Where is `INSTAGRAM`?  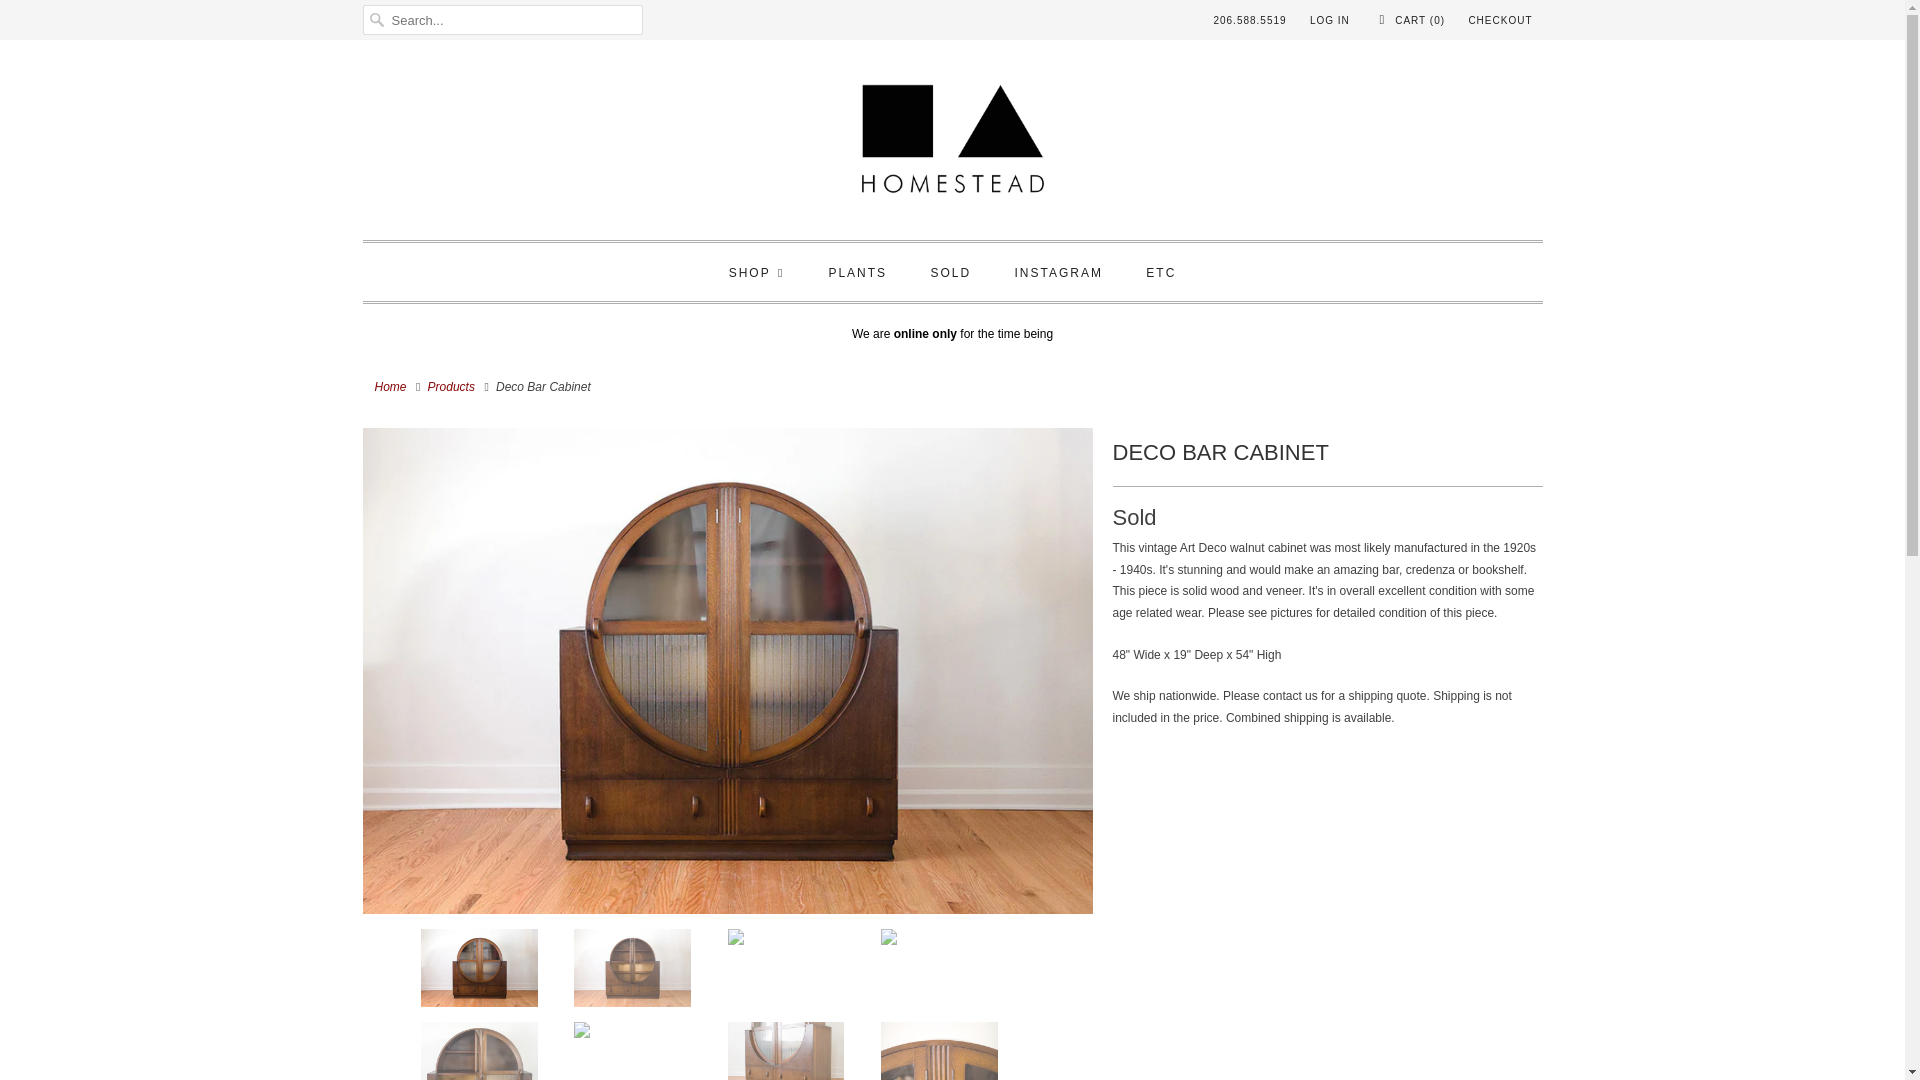
INSTAGRAM is located at coordinates (1058, 274).